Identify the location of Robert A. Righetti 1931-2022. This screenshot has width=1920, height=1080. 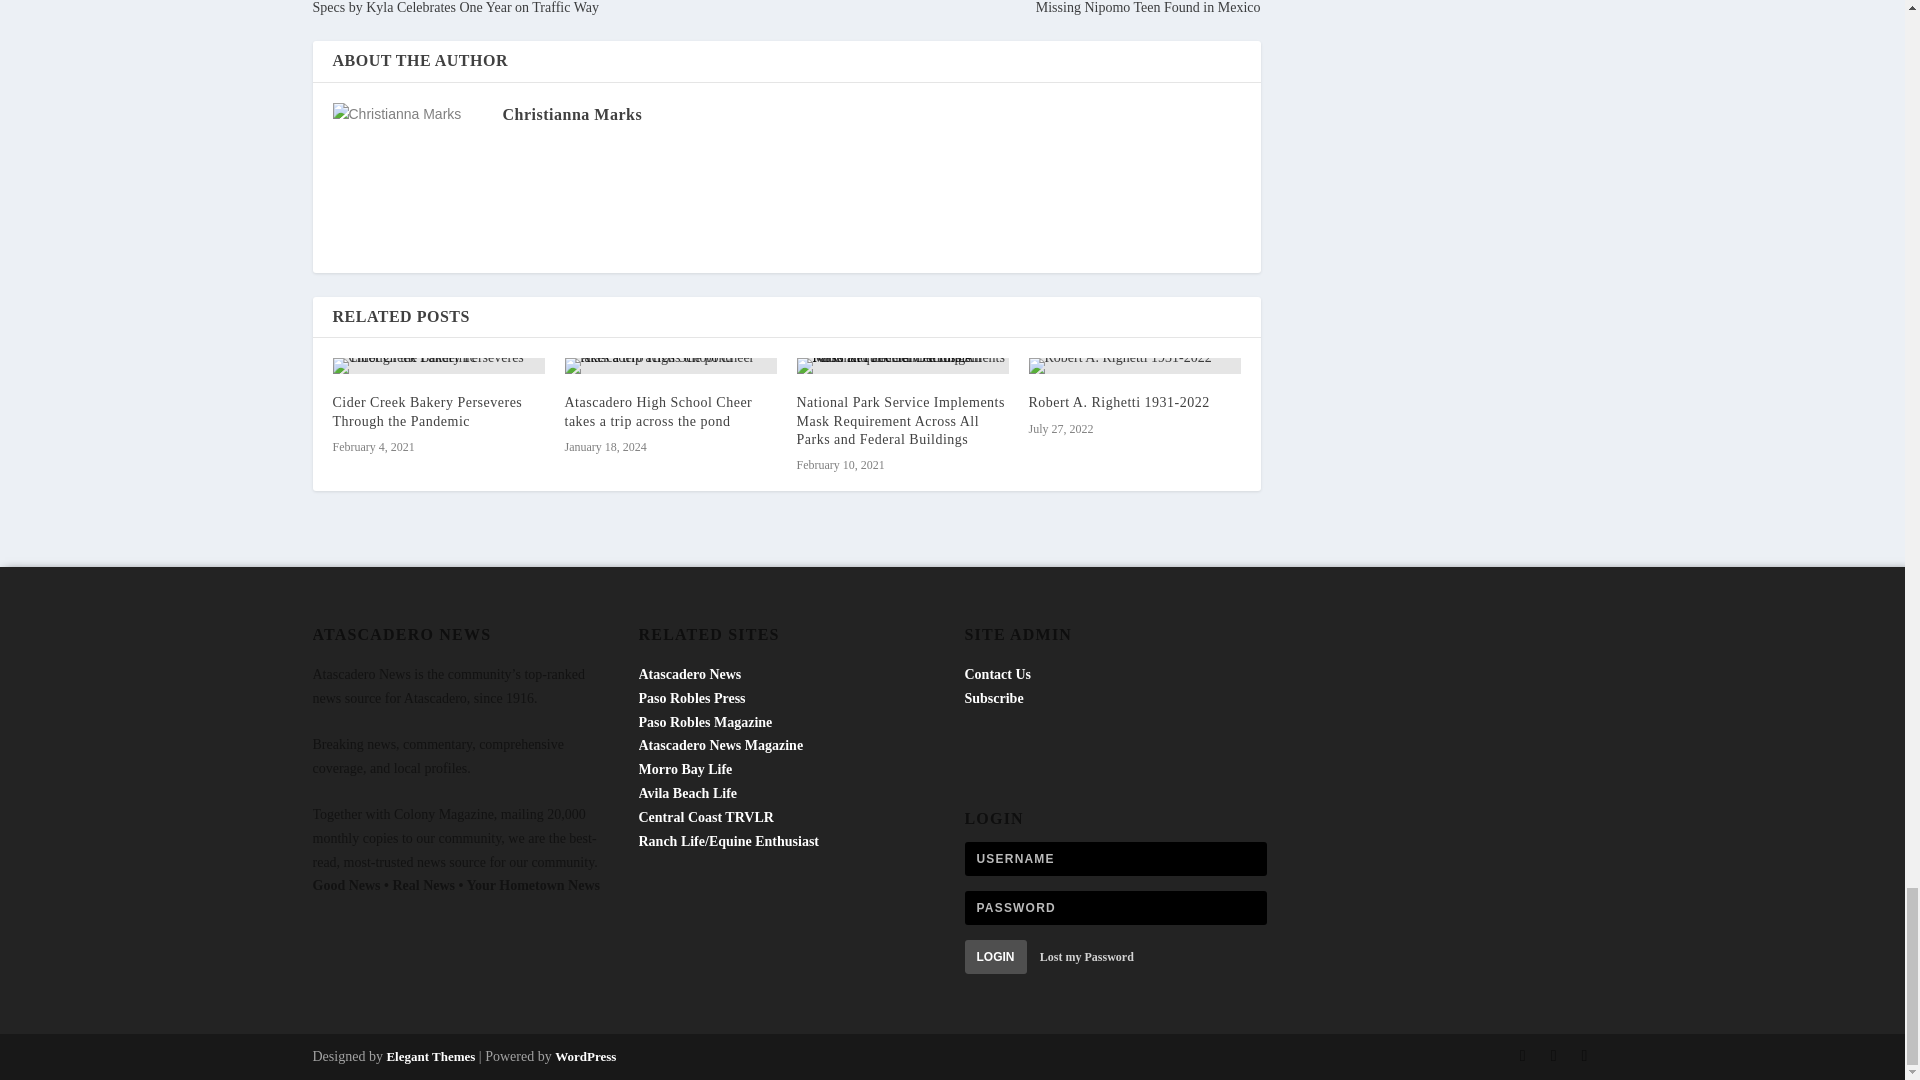
(1118, 402).